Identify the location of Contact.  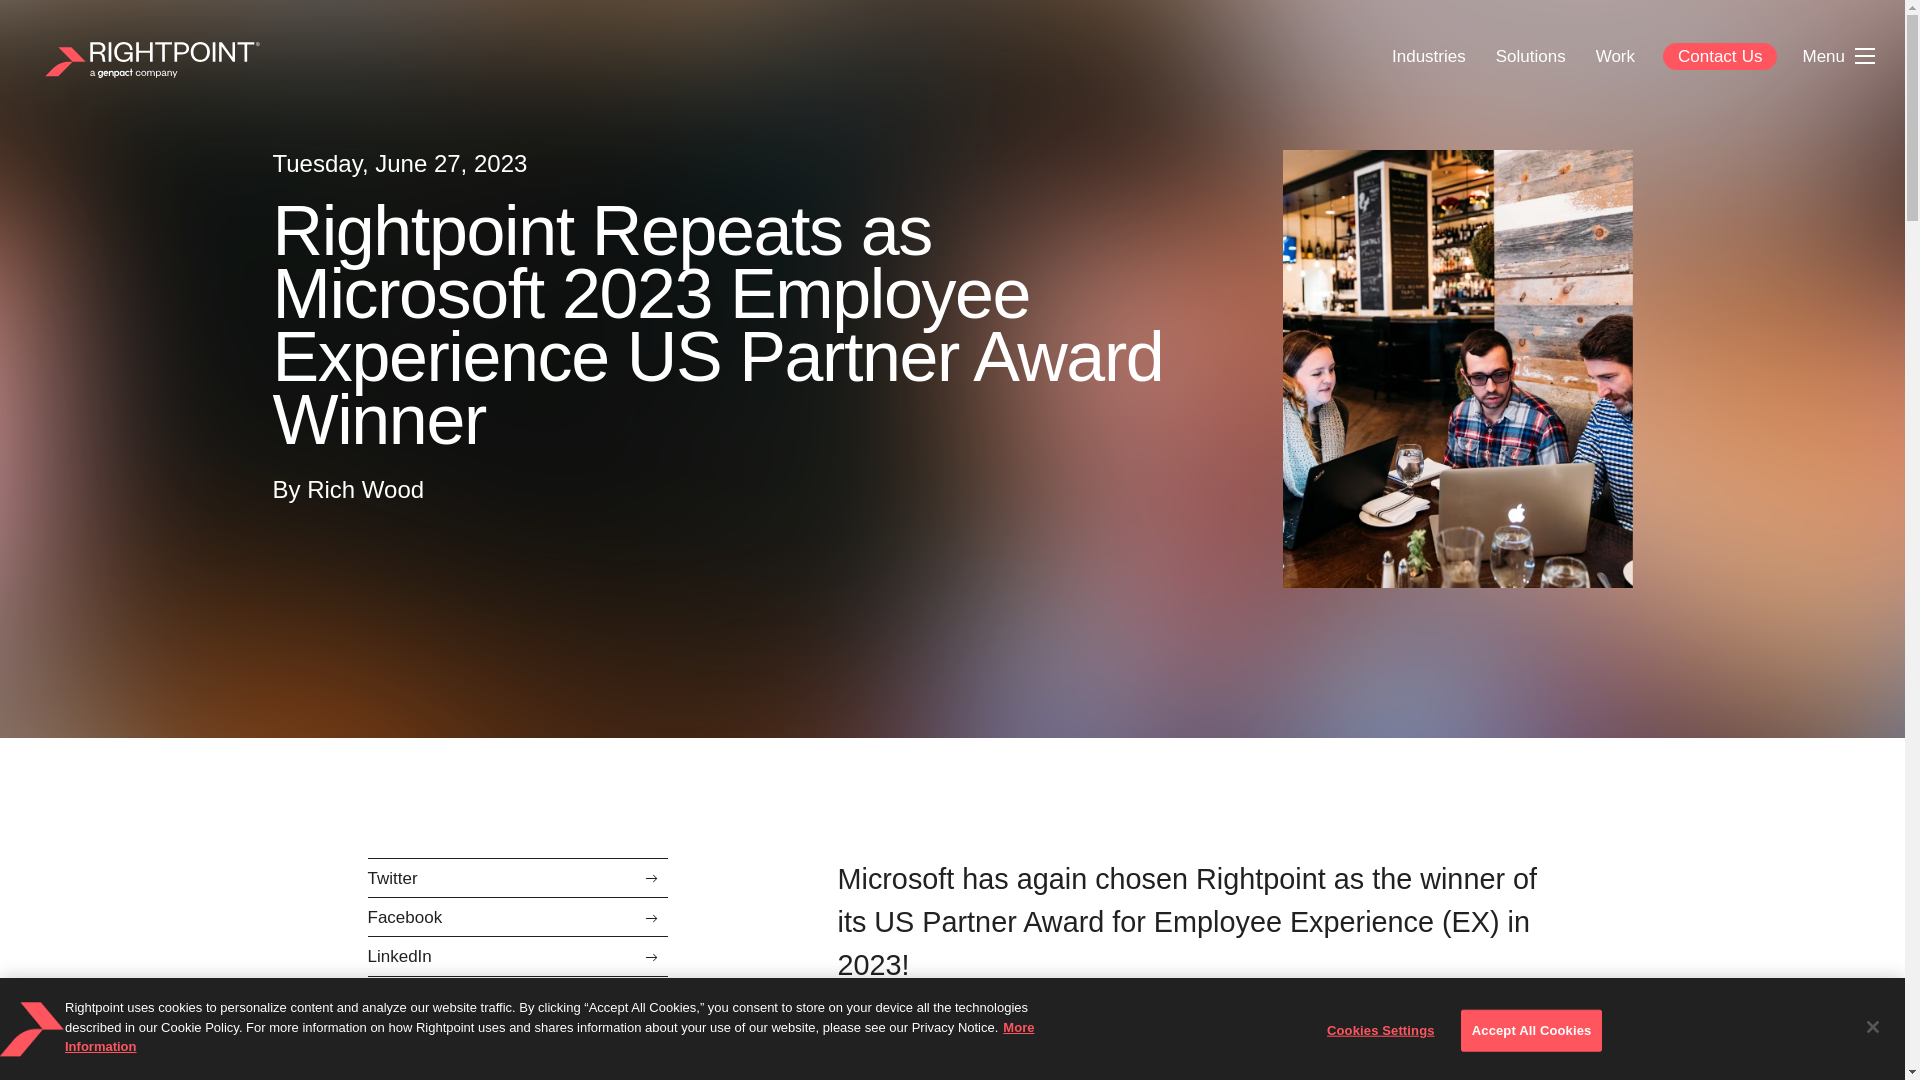
(1720, 56).